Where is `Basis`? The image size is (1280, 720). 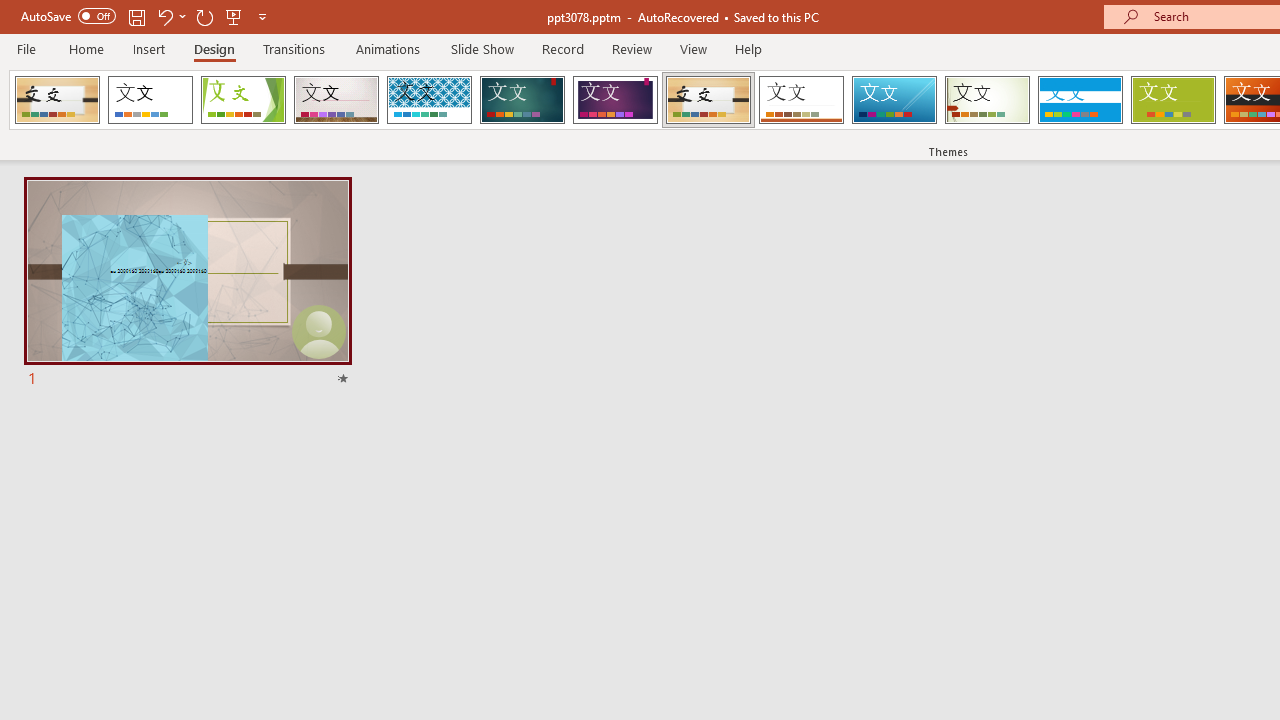
Basis is located at coordinates (1172, 100).